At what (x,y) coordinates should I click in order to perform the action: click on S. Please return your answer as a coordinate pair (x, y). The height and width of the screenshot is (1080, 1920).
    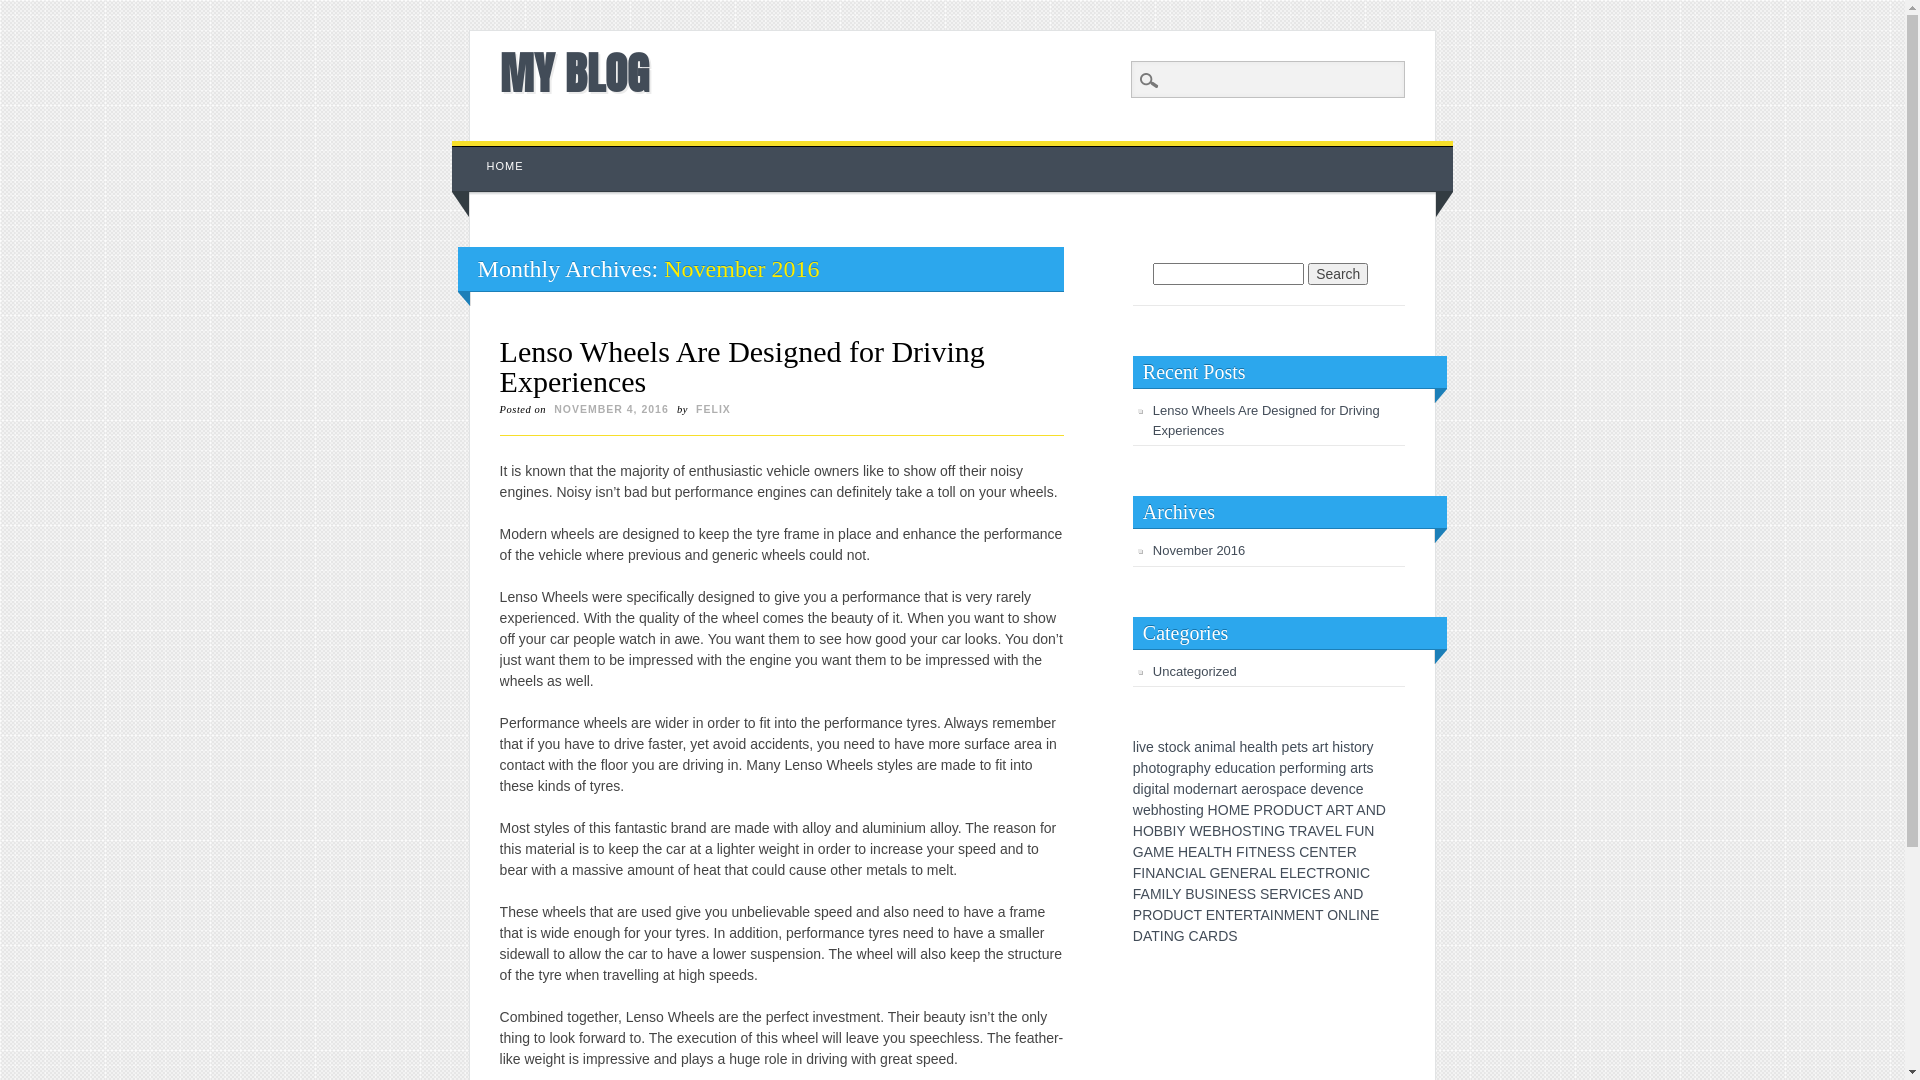
    Looking at the image, I should click on (1242, 894).